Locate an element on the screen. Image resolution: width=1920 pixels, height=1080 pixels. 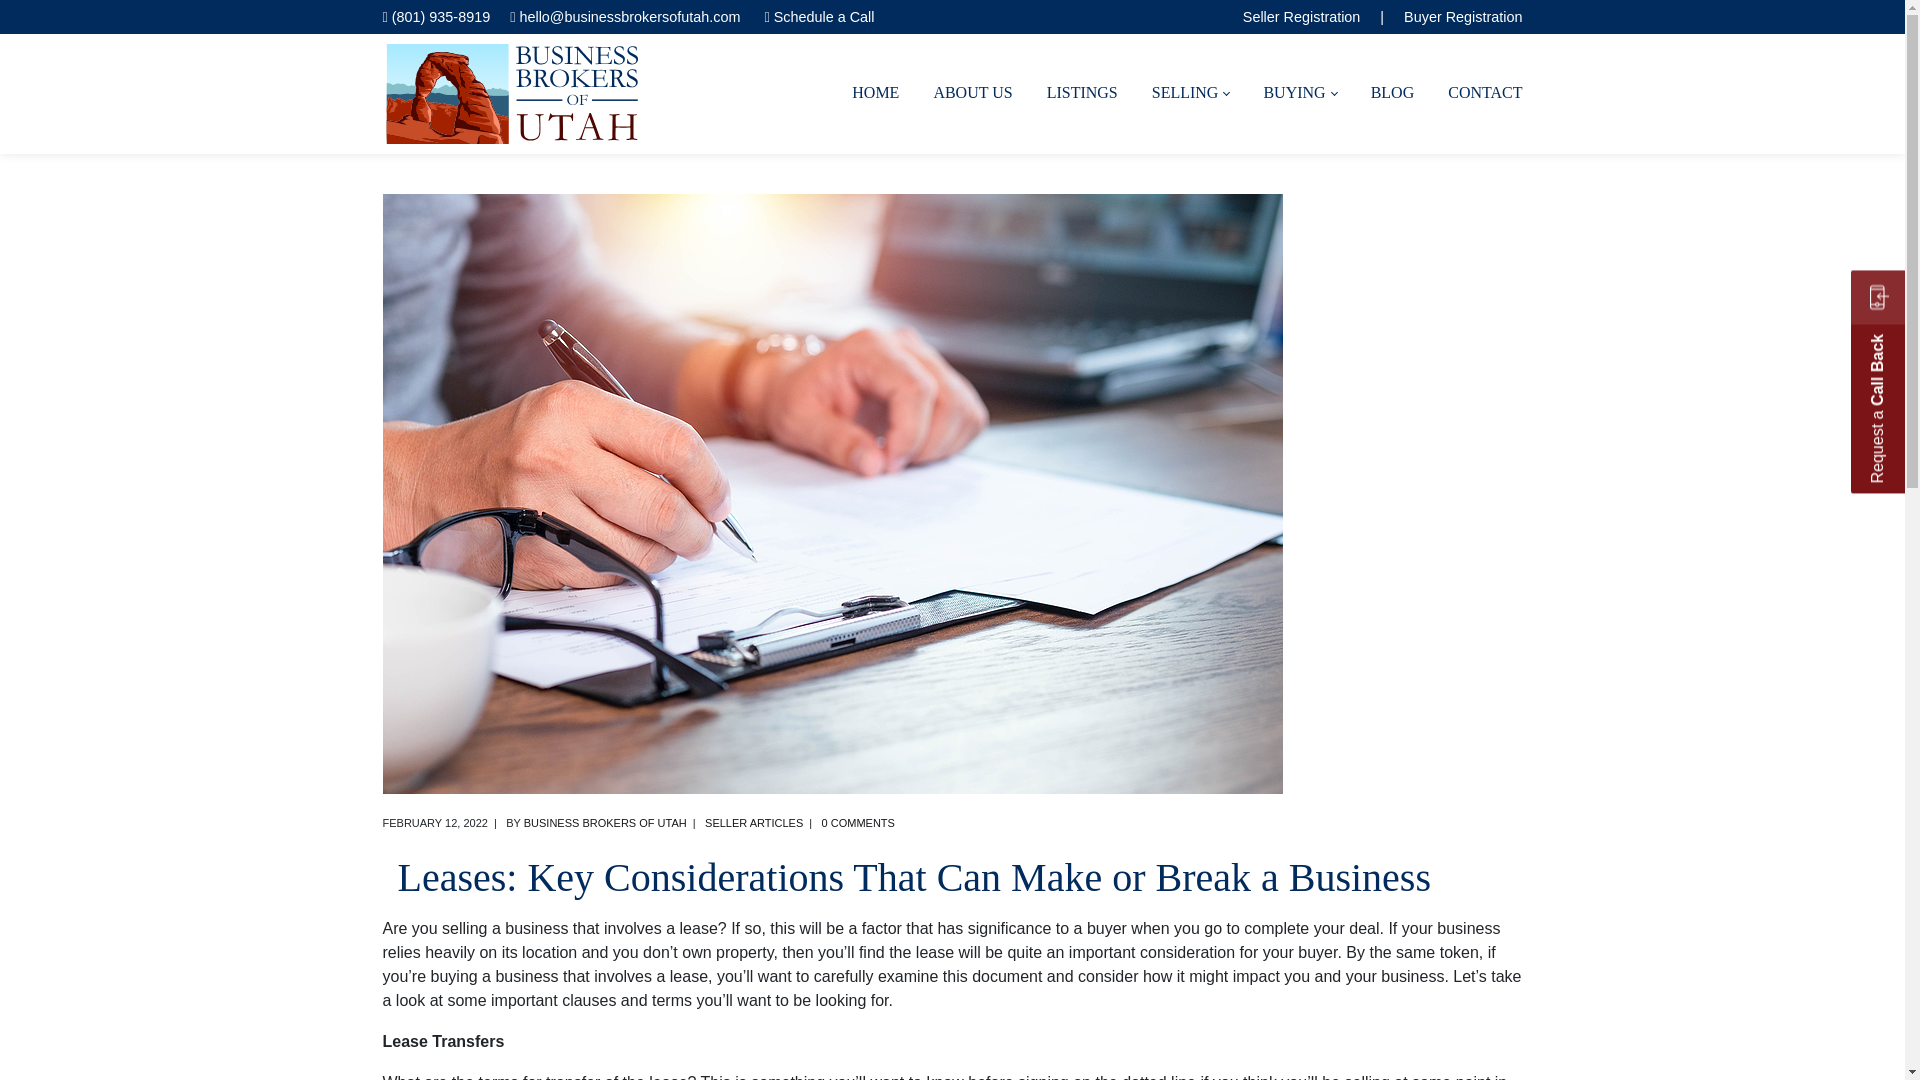
HOME is located at coordinates (875, 94).